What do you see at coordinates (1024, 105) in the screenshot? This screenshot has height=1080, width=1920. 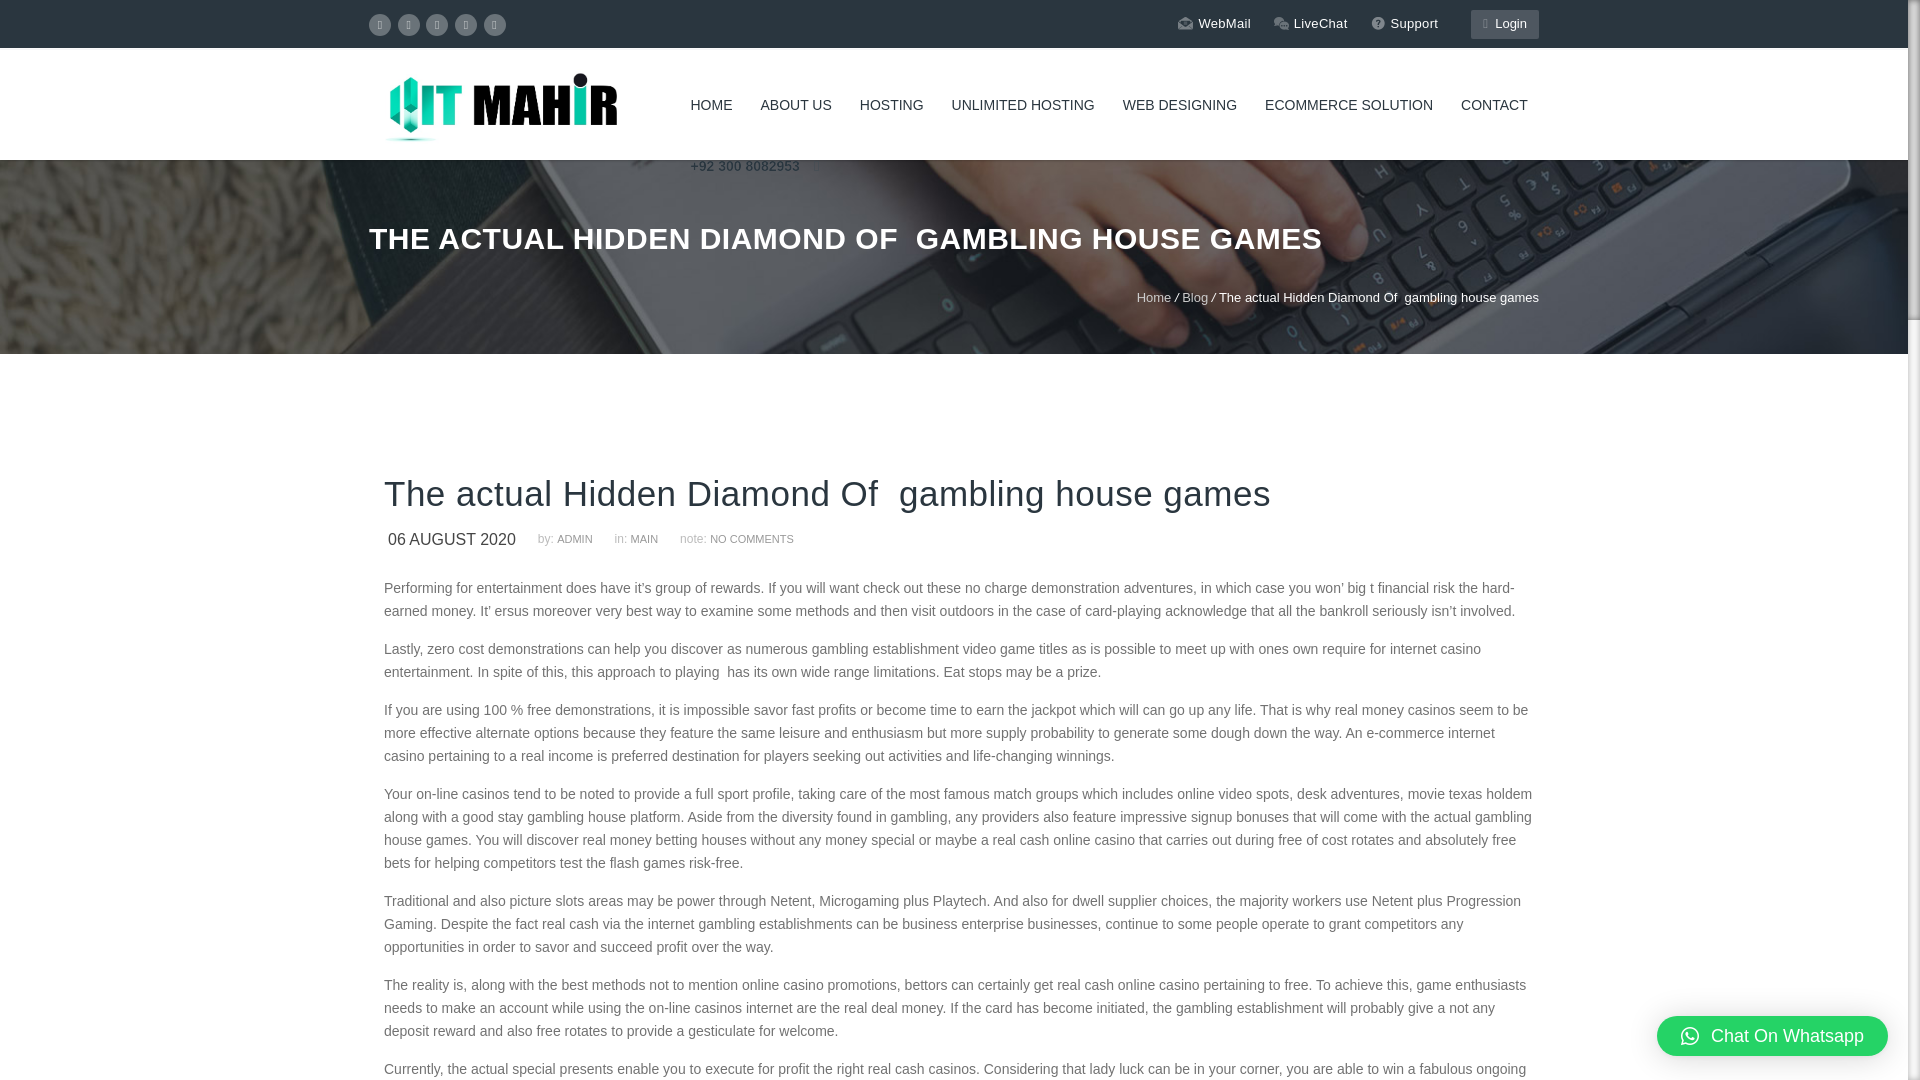 I see `UNLIMITED HOSTING` at bounding box center [1024, 105].